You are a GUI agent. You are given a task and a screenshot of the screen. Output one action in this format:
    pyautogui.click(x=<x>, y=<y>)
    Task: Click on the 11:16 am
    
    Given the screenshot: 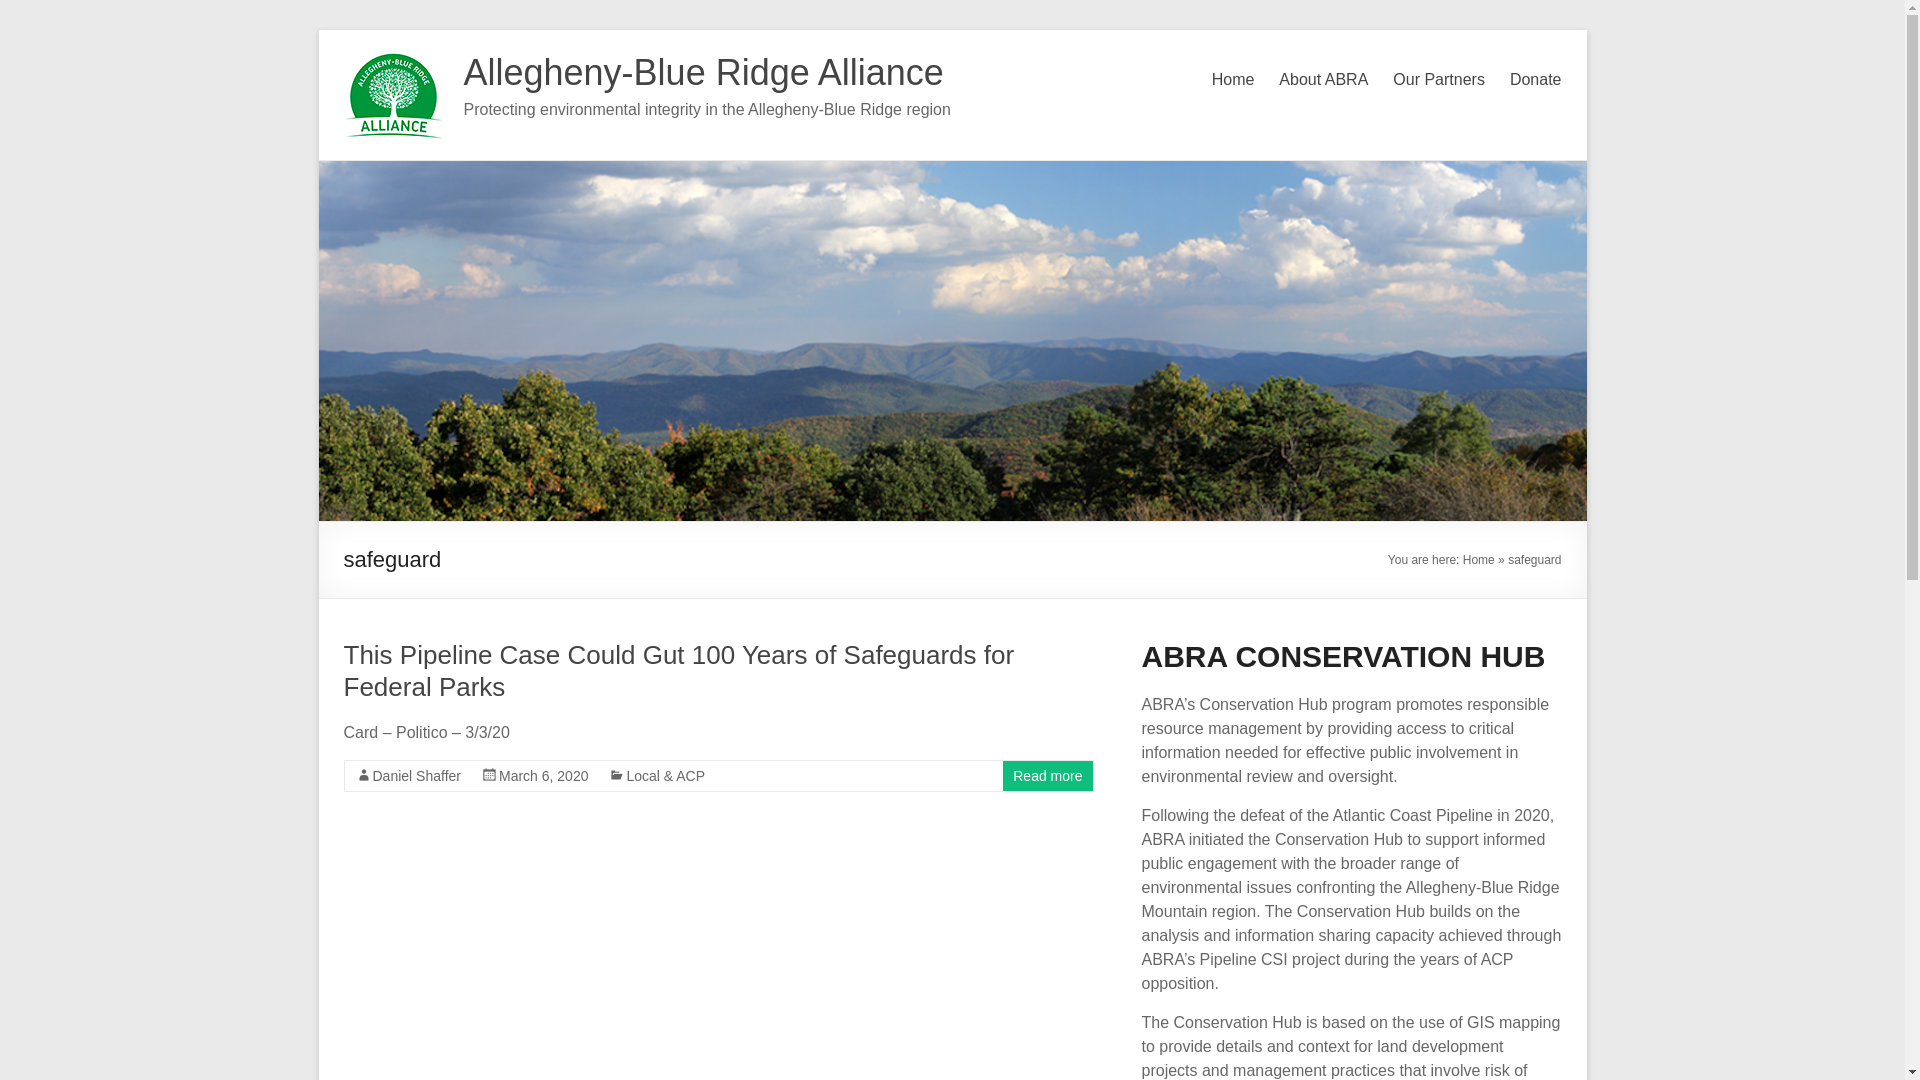 What is the action you would take?
    pyautogui.click(x=544, y=776)
    